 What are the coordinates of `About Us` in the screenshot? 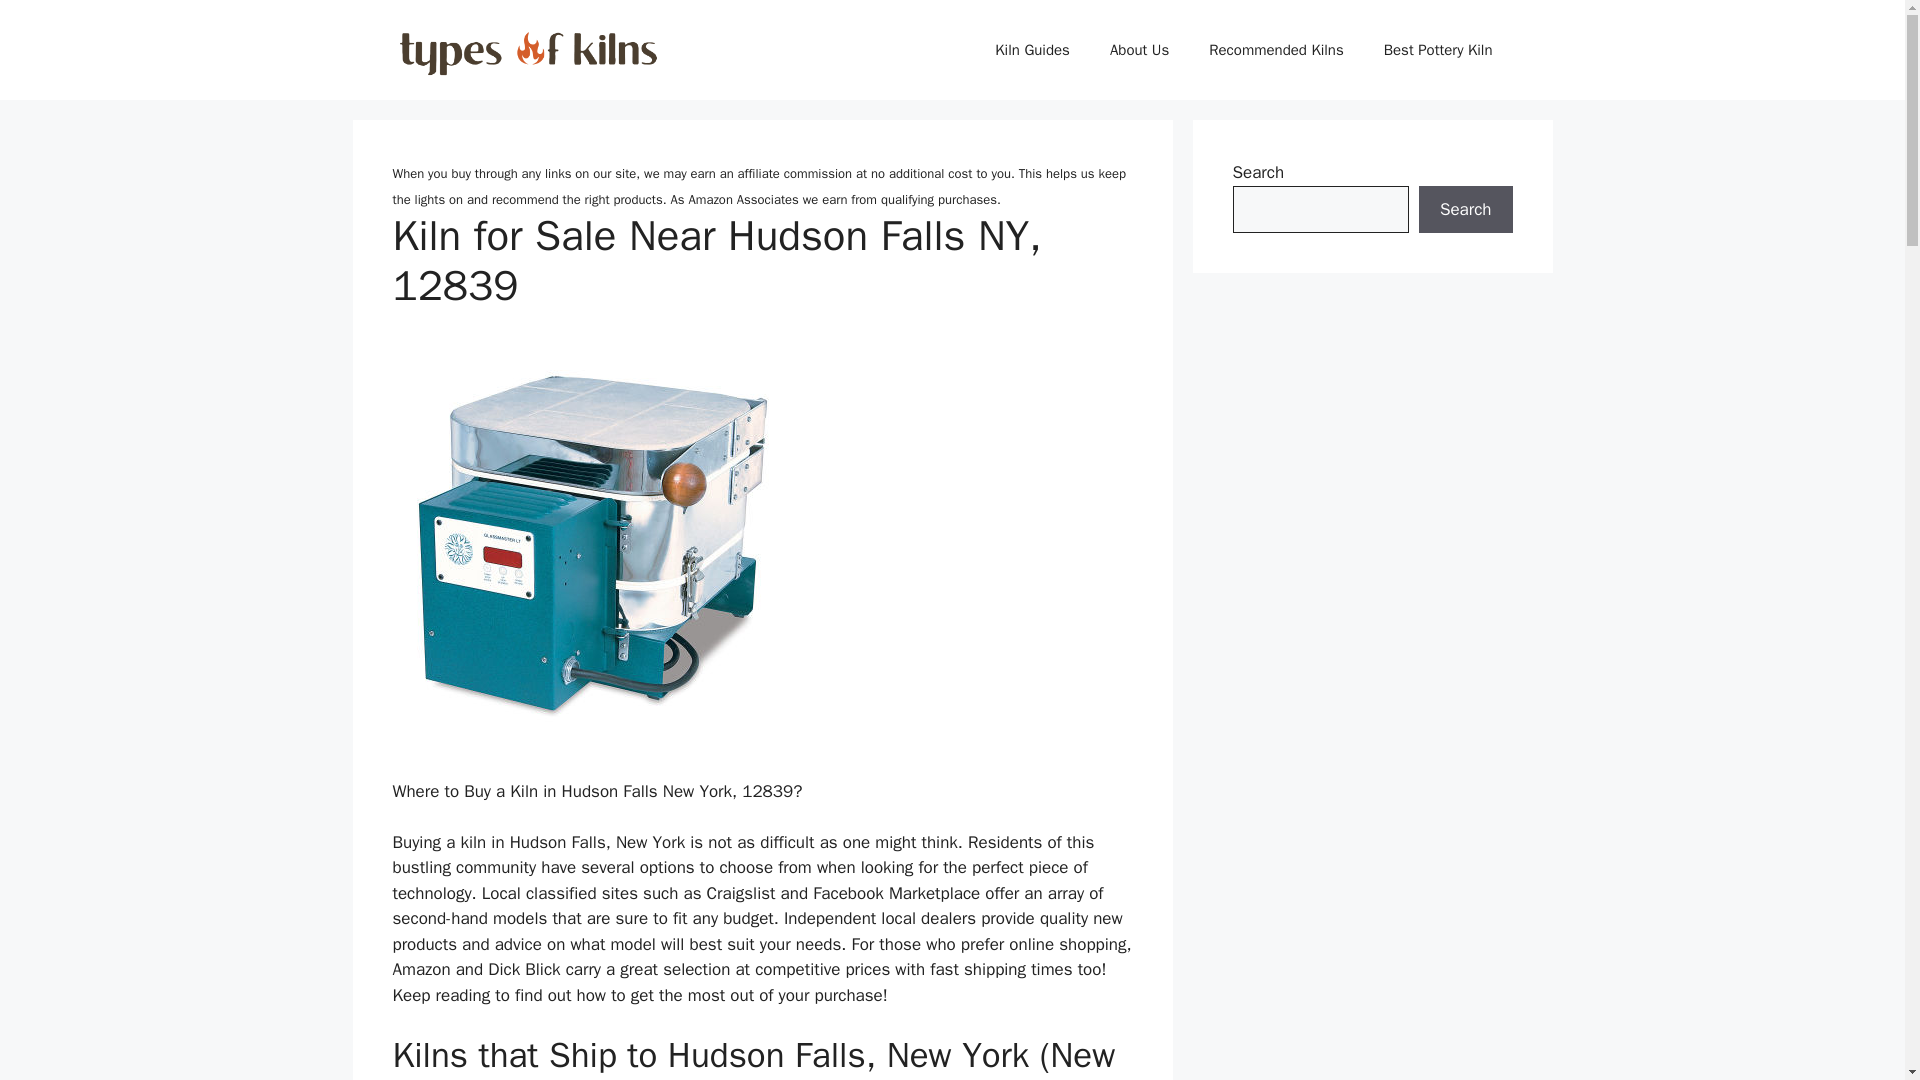 It's located at (1139, 50).